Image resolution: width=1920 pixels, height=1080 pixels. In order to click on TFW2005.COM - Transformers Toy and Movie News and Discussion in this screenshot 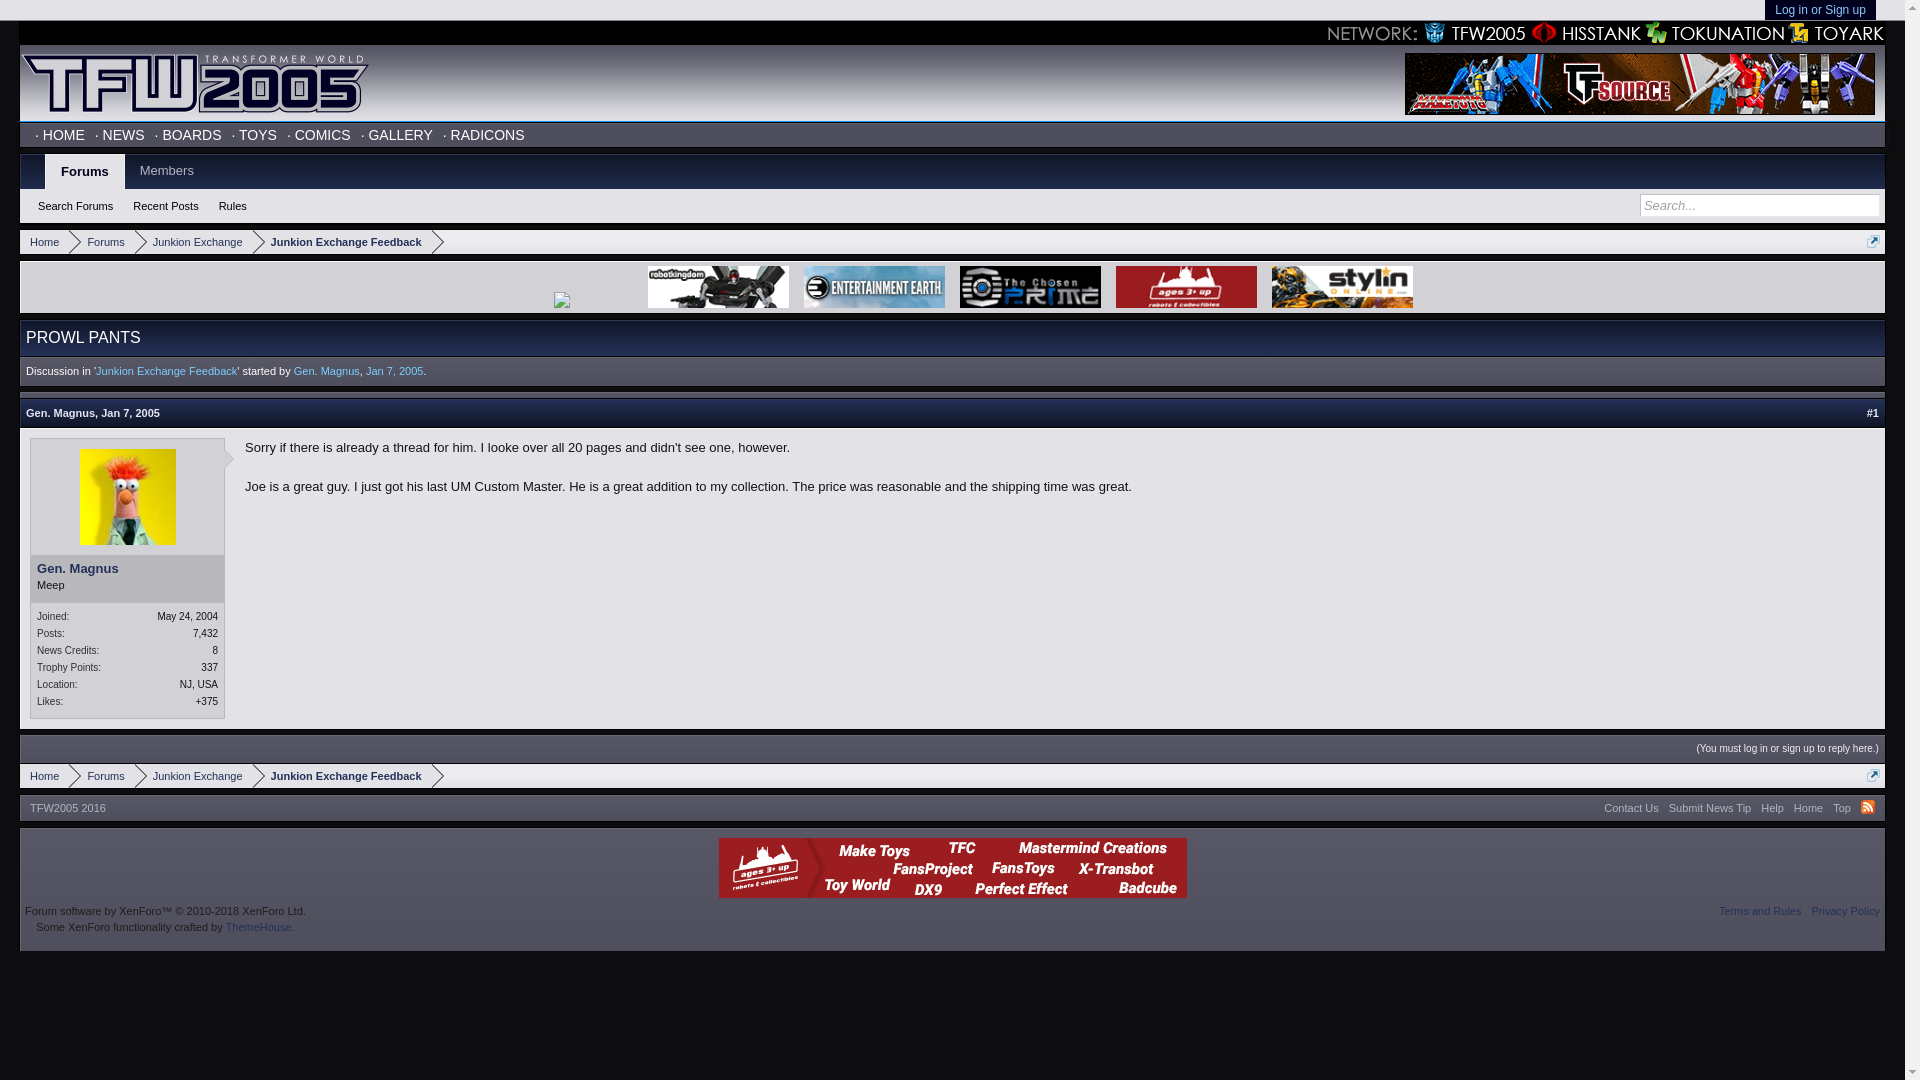, I will do `click(194, 83)`.